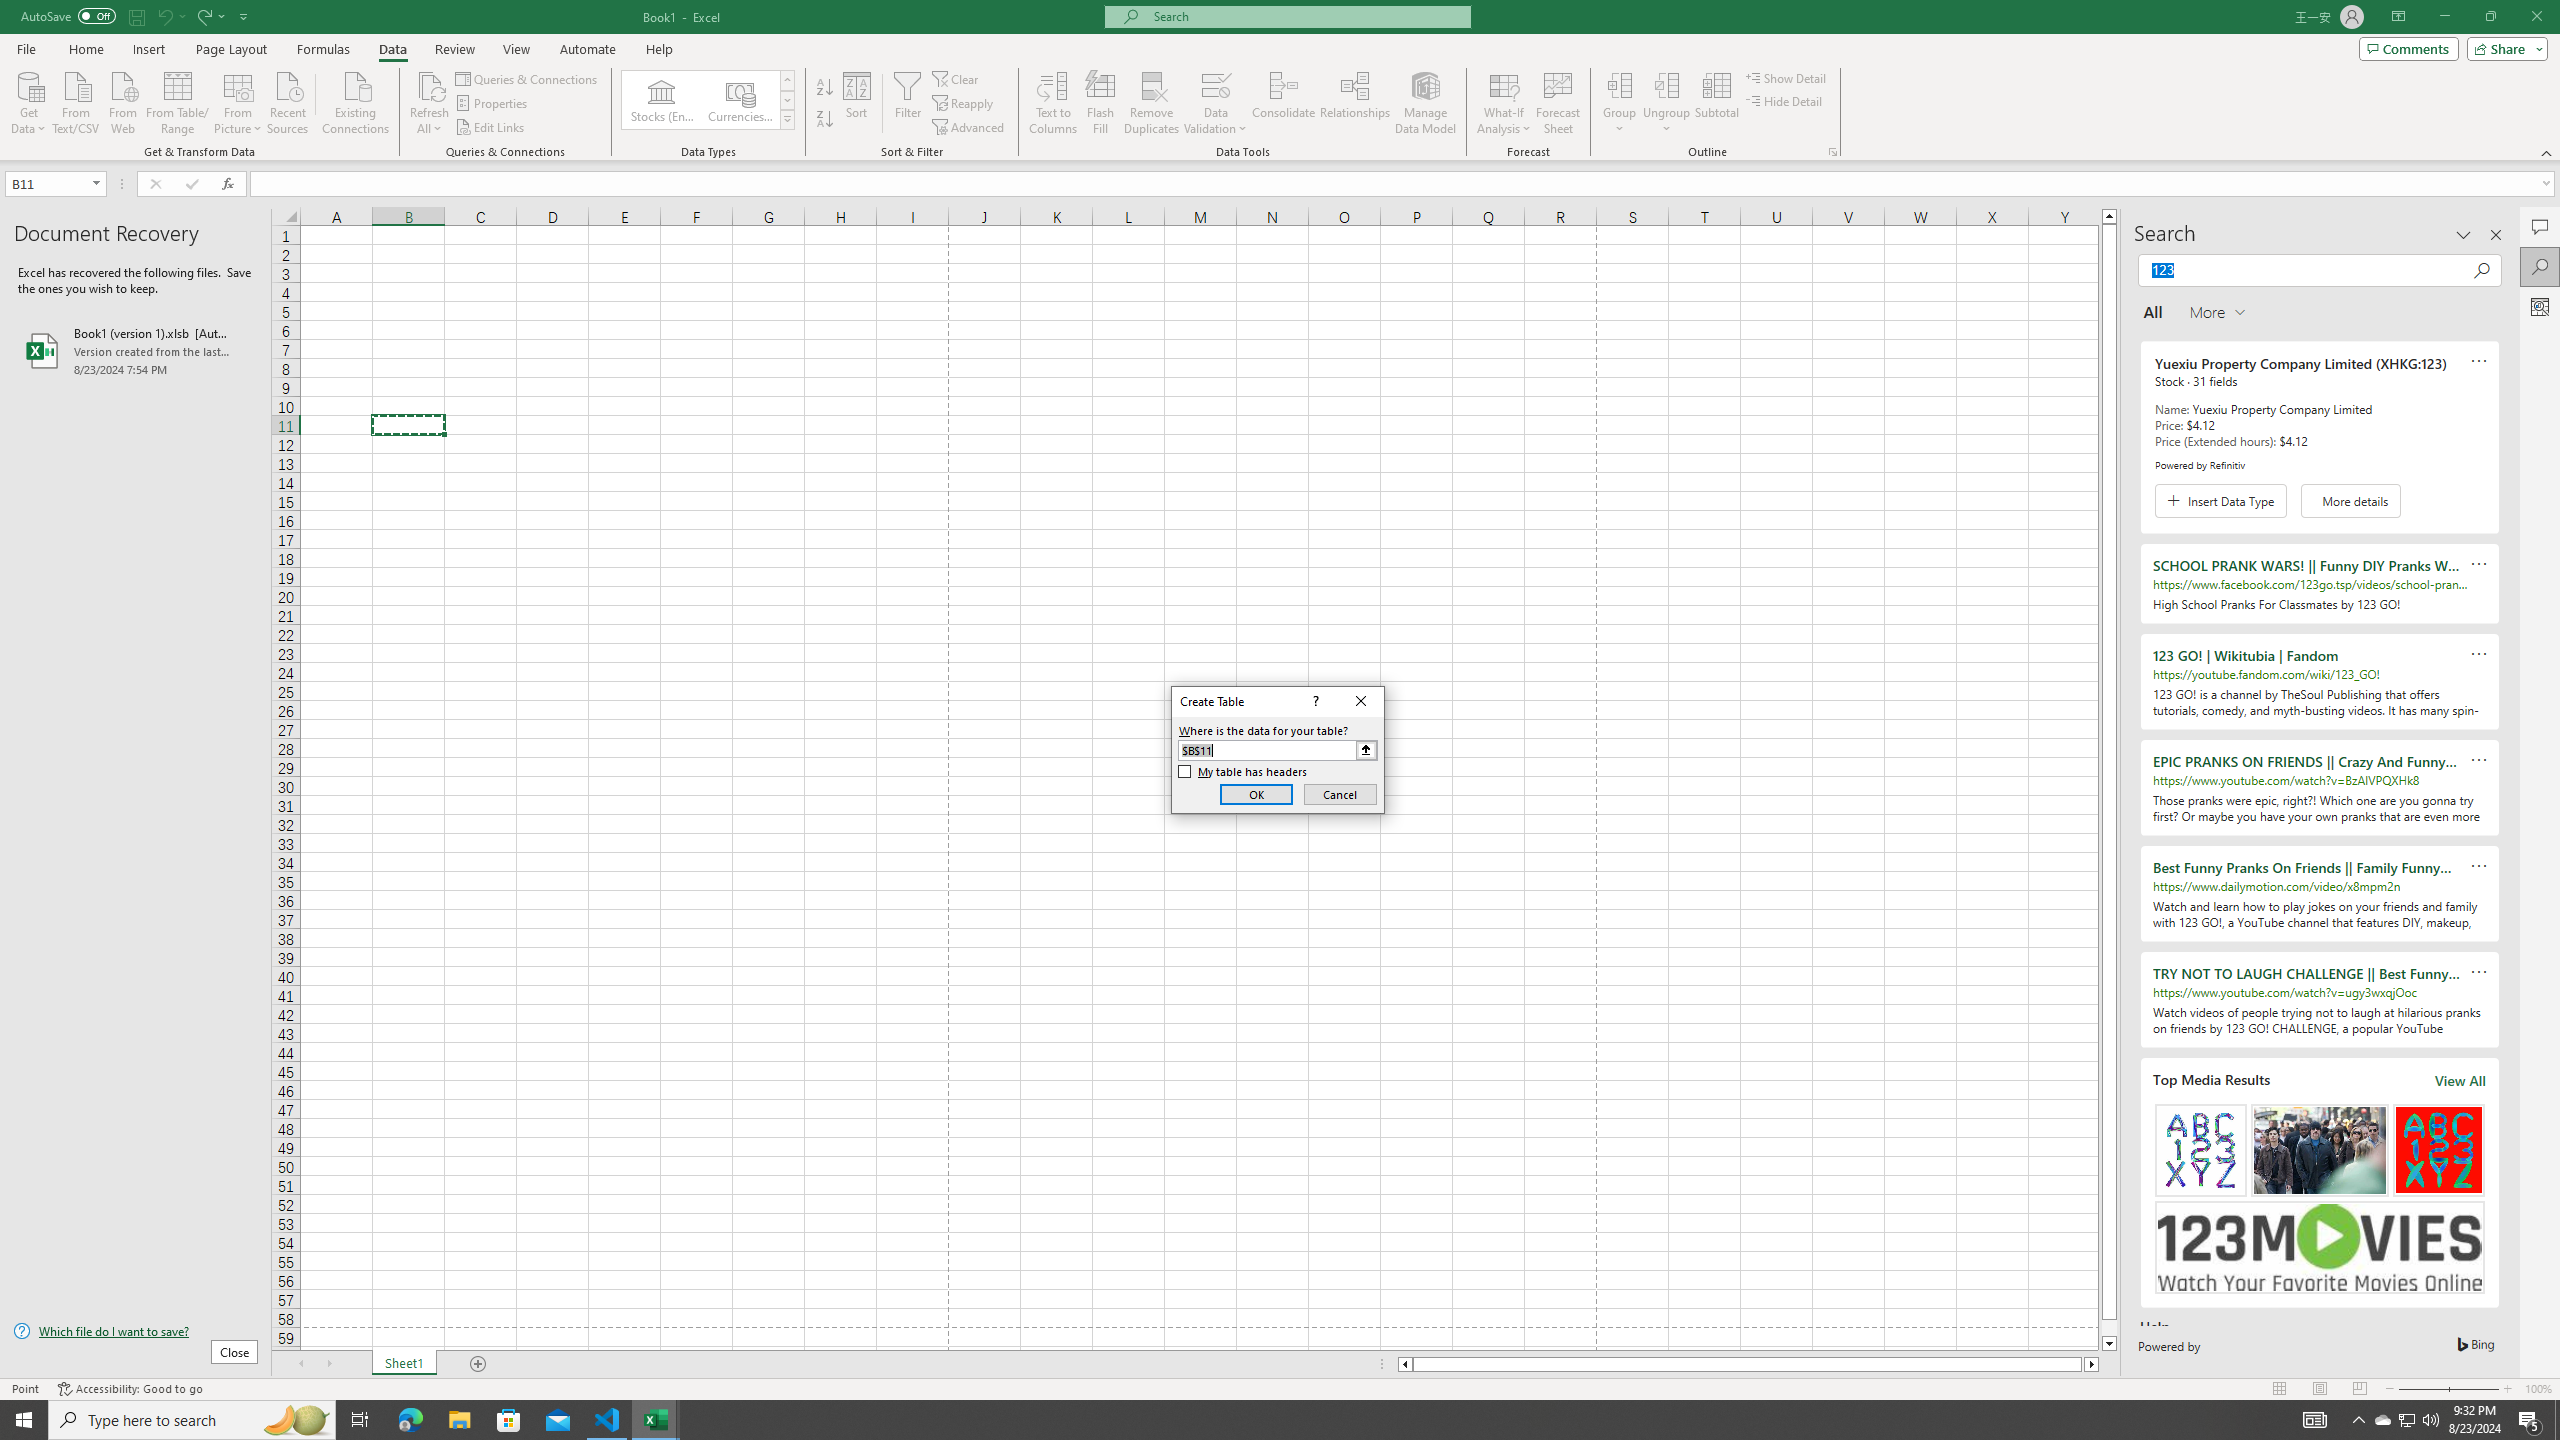 The width and height of the screenshot is (2560, 1440). What do you see at coordinates (68, 16) in the screenshot?
I see `AutoSave` at bounding box center [68, 16].